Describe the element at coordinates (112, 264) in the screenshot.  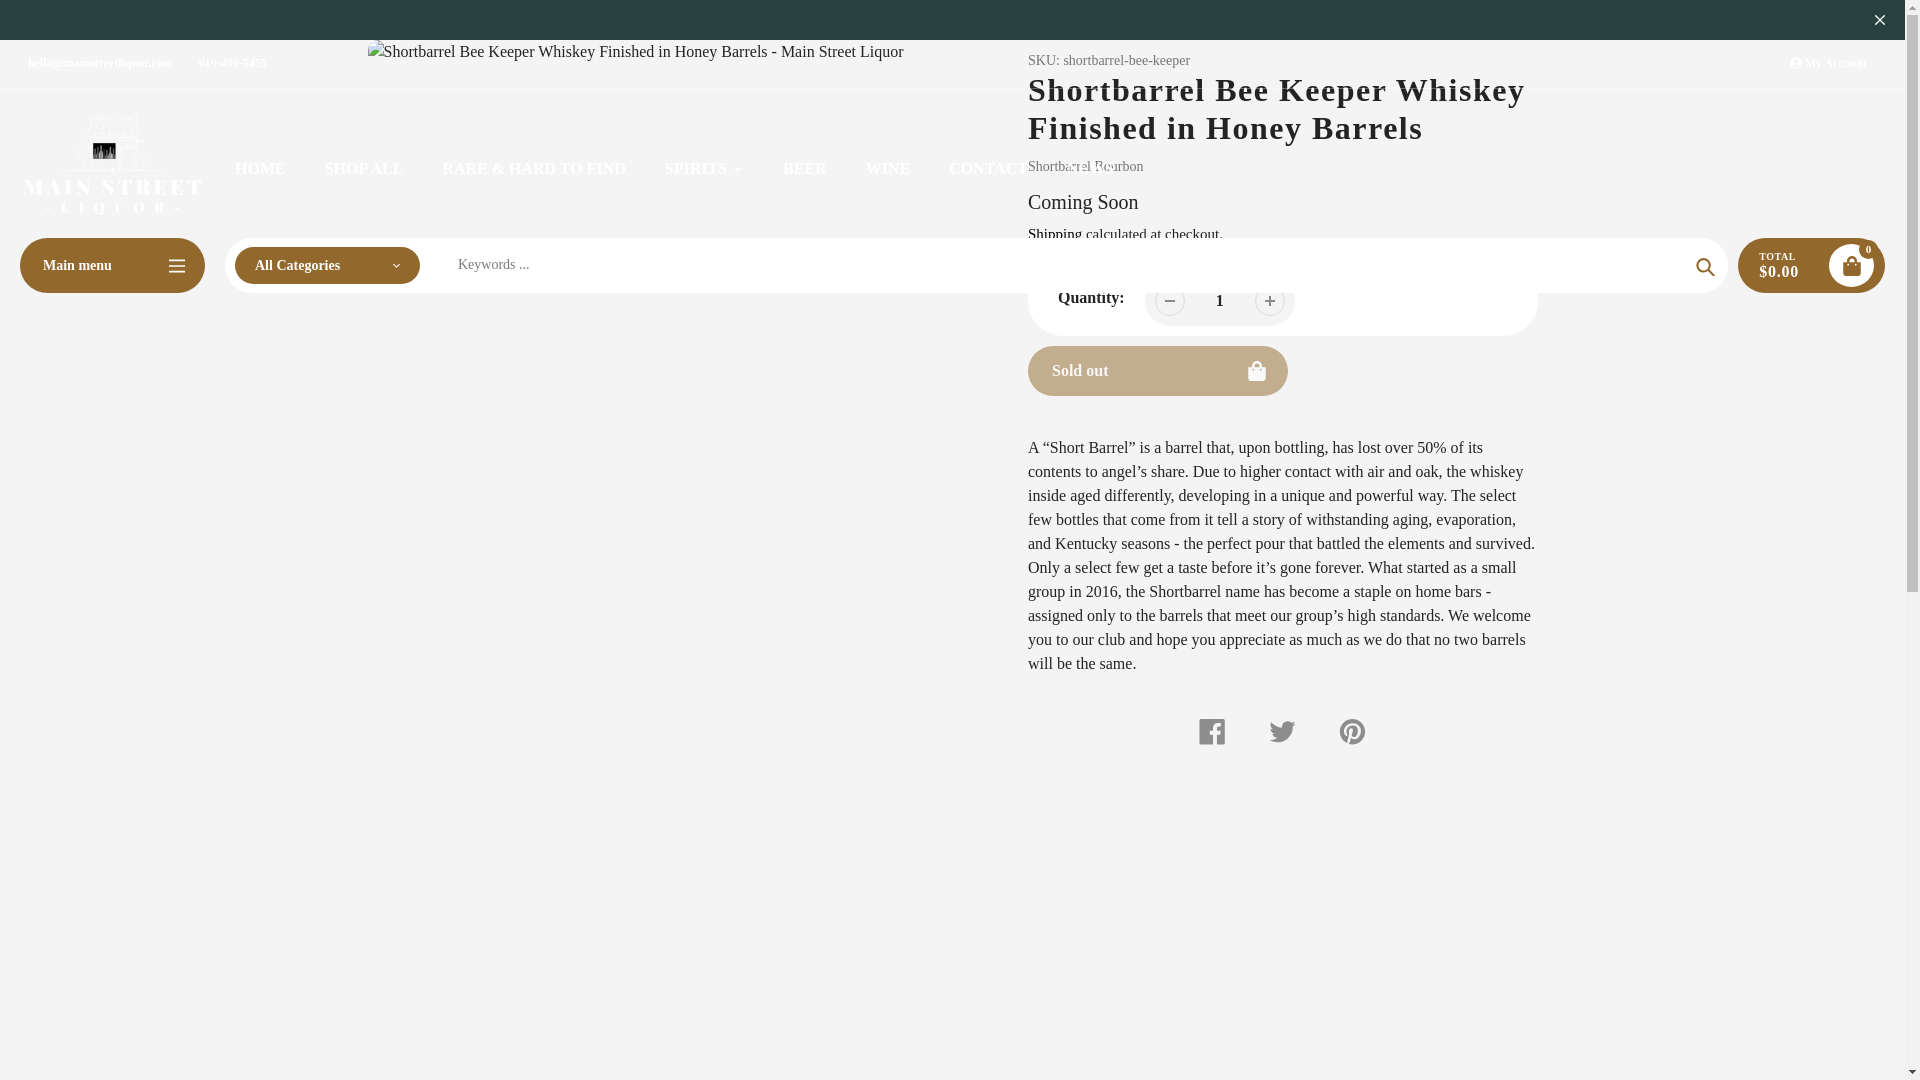
I see `Main menu` at that location.